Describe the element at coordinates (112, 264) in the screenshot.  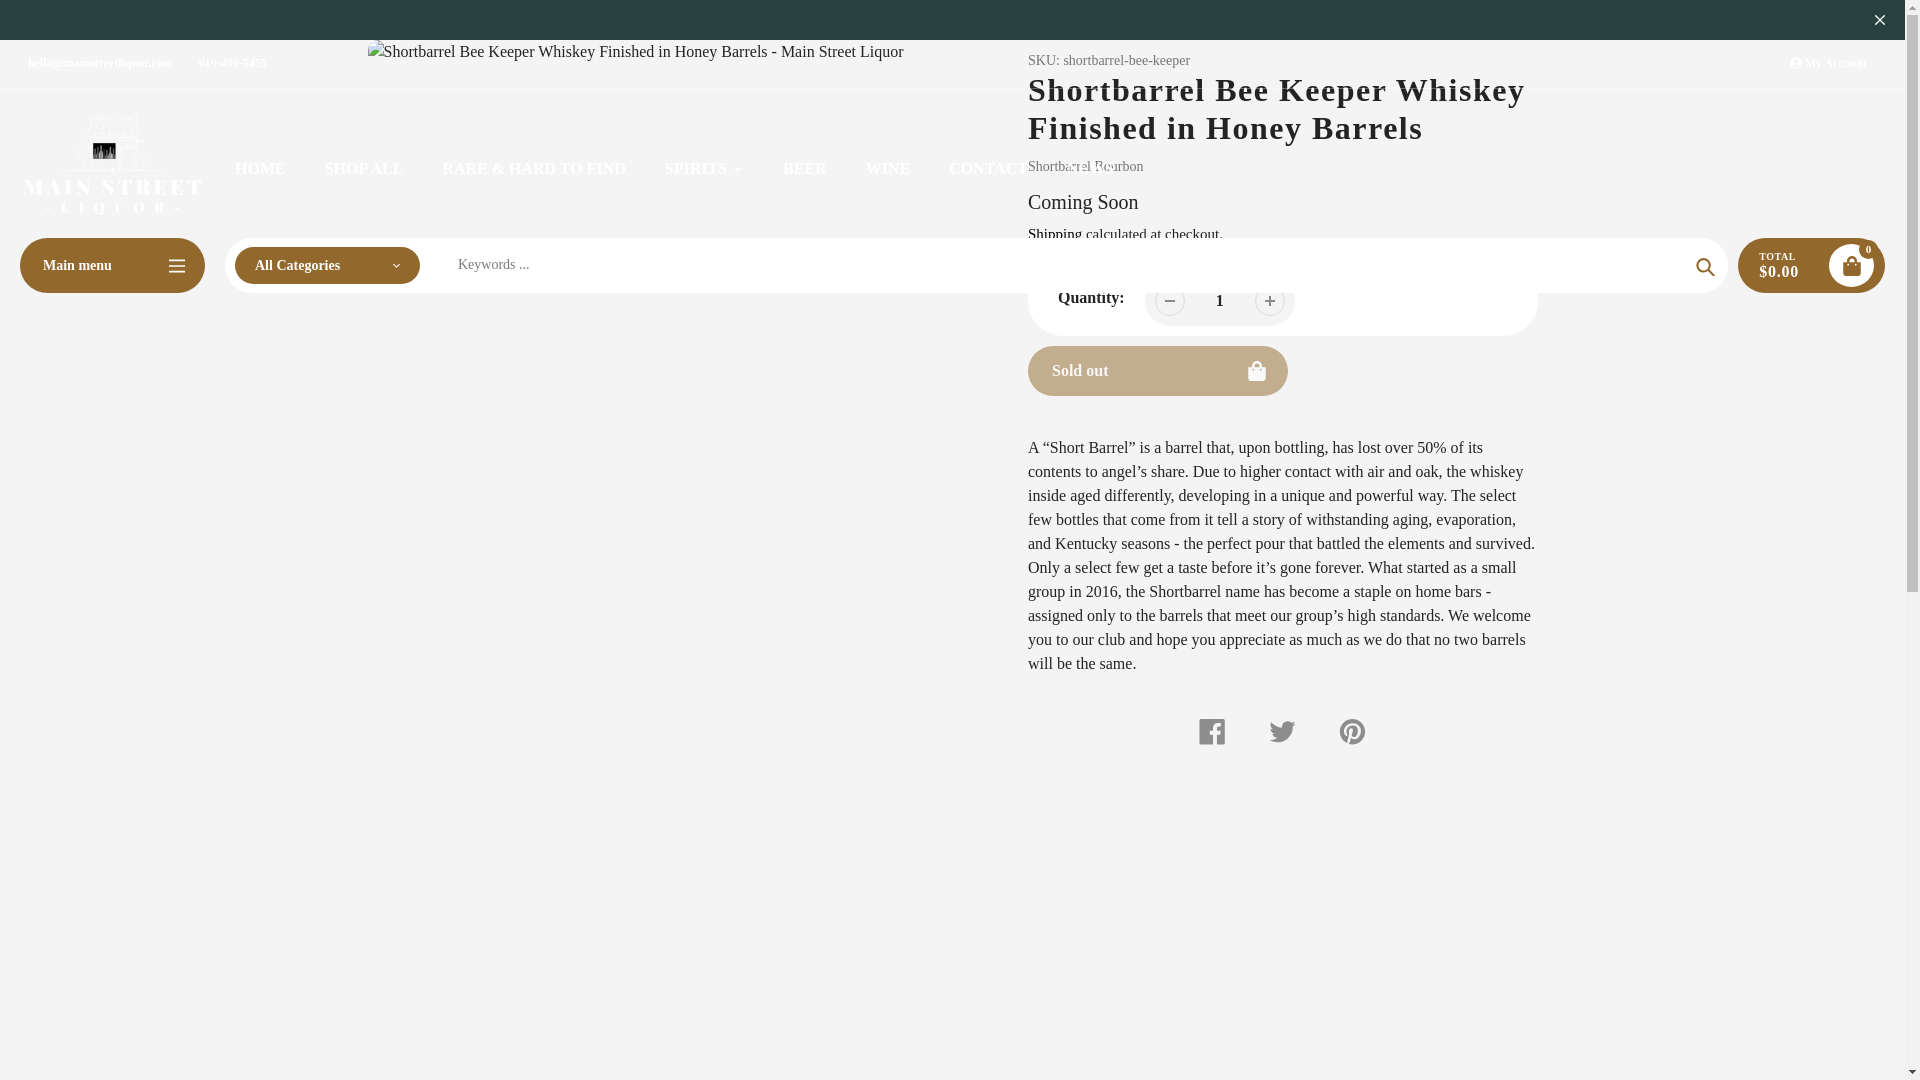
I see `Main menu` at that location.